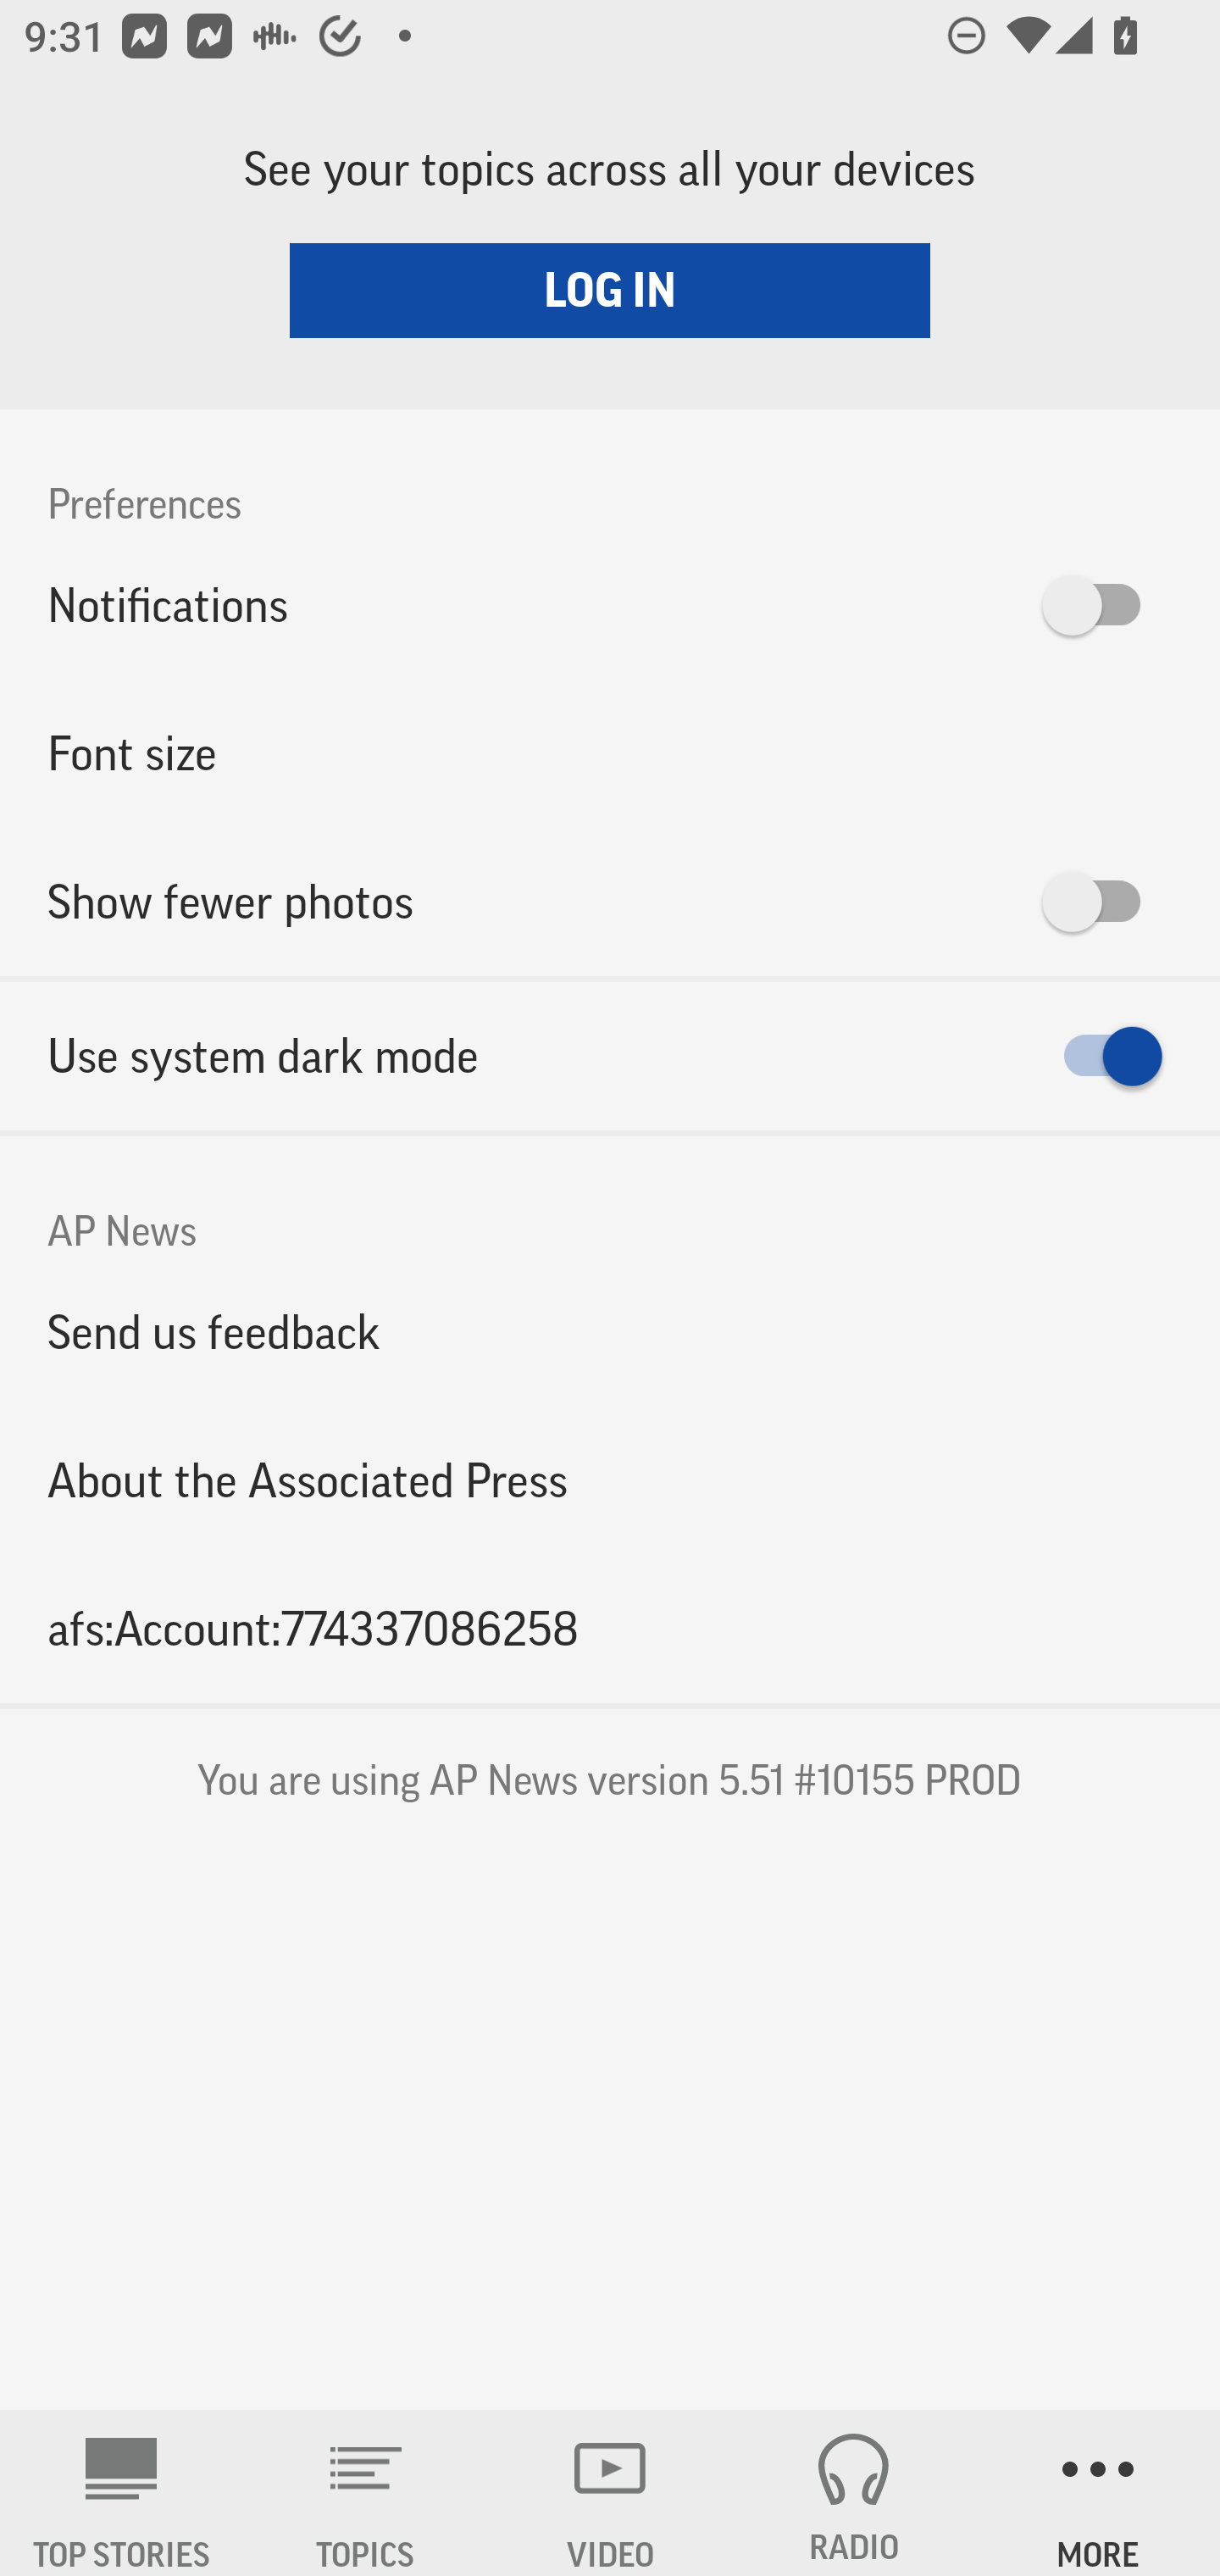  What do you see at coordinates (610, 1056) in the screenshot?
I see `Use system dark mode` at bounding box center [610, 1056].